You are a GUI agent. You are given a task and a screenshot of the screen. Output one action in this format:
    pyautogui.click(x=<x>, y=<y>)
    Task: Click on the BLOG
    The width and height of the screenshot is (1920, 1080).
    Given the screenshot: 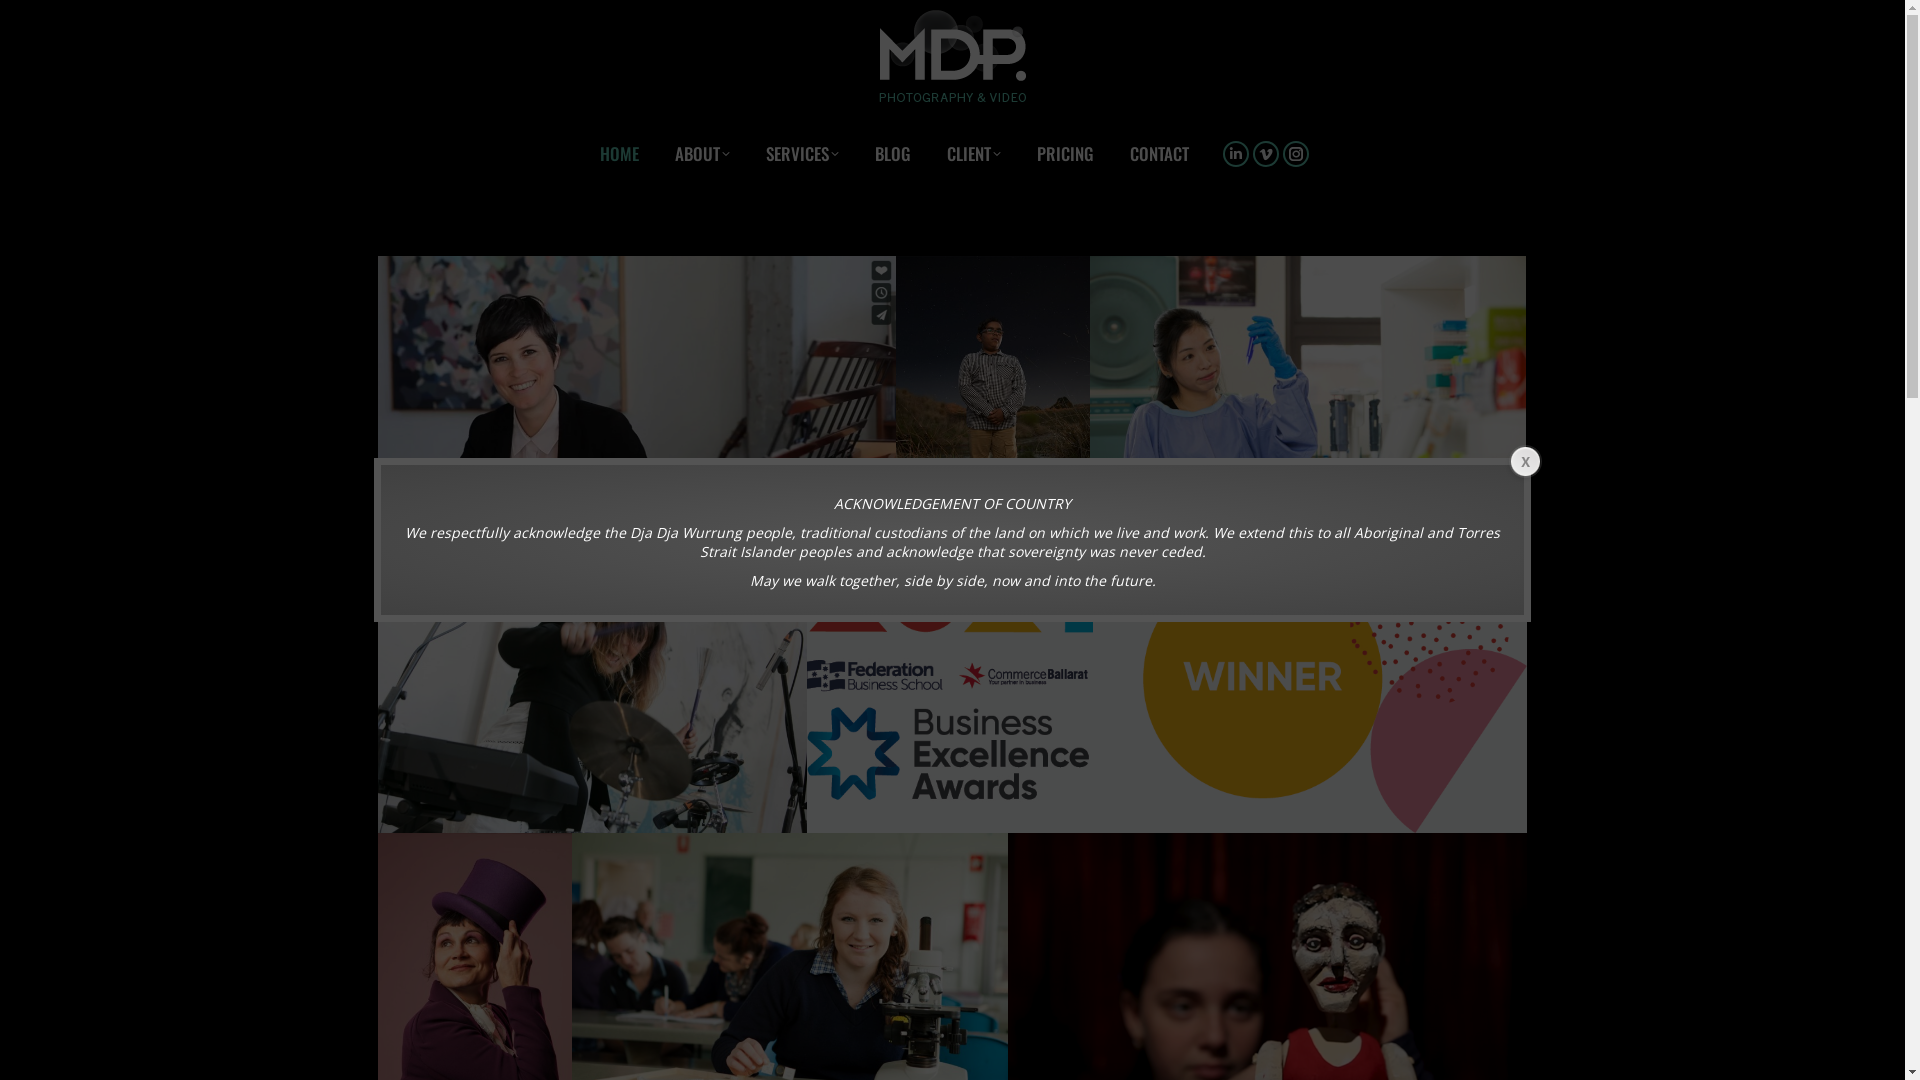 What is the action you would take?
    pyautogui.click(x=893, y=154)
    